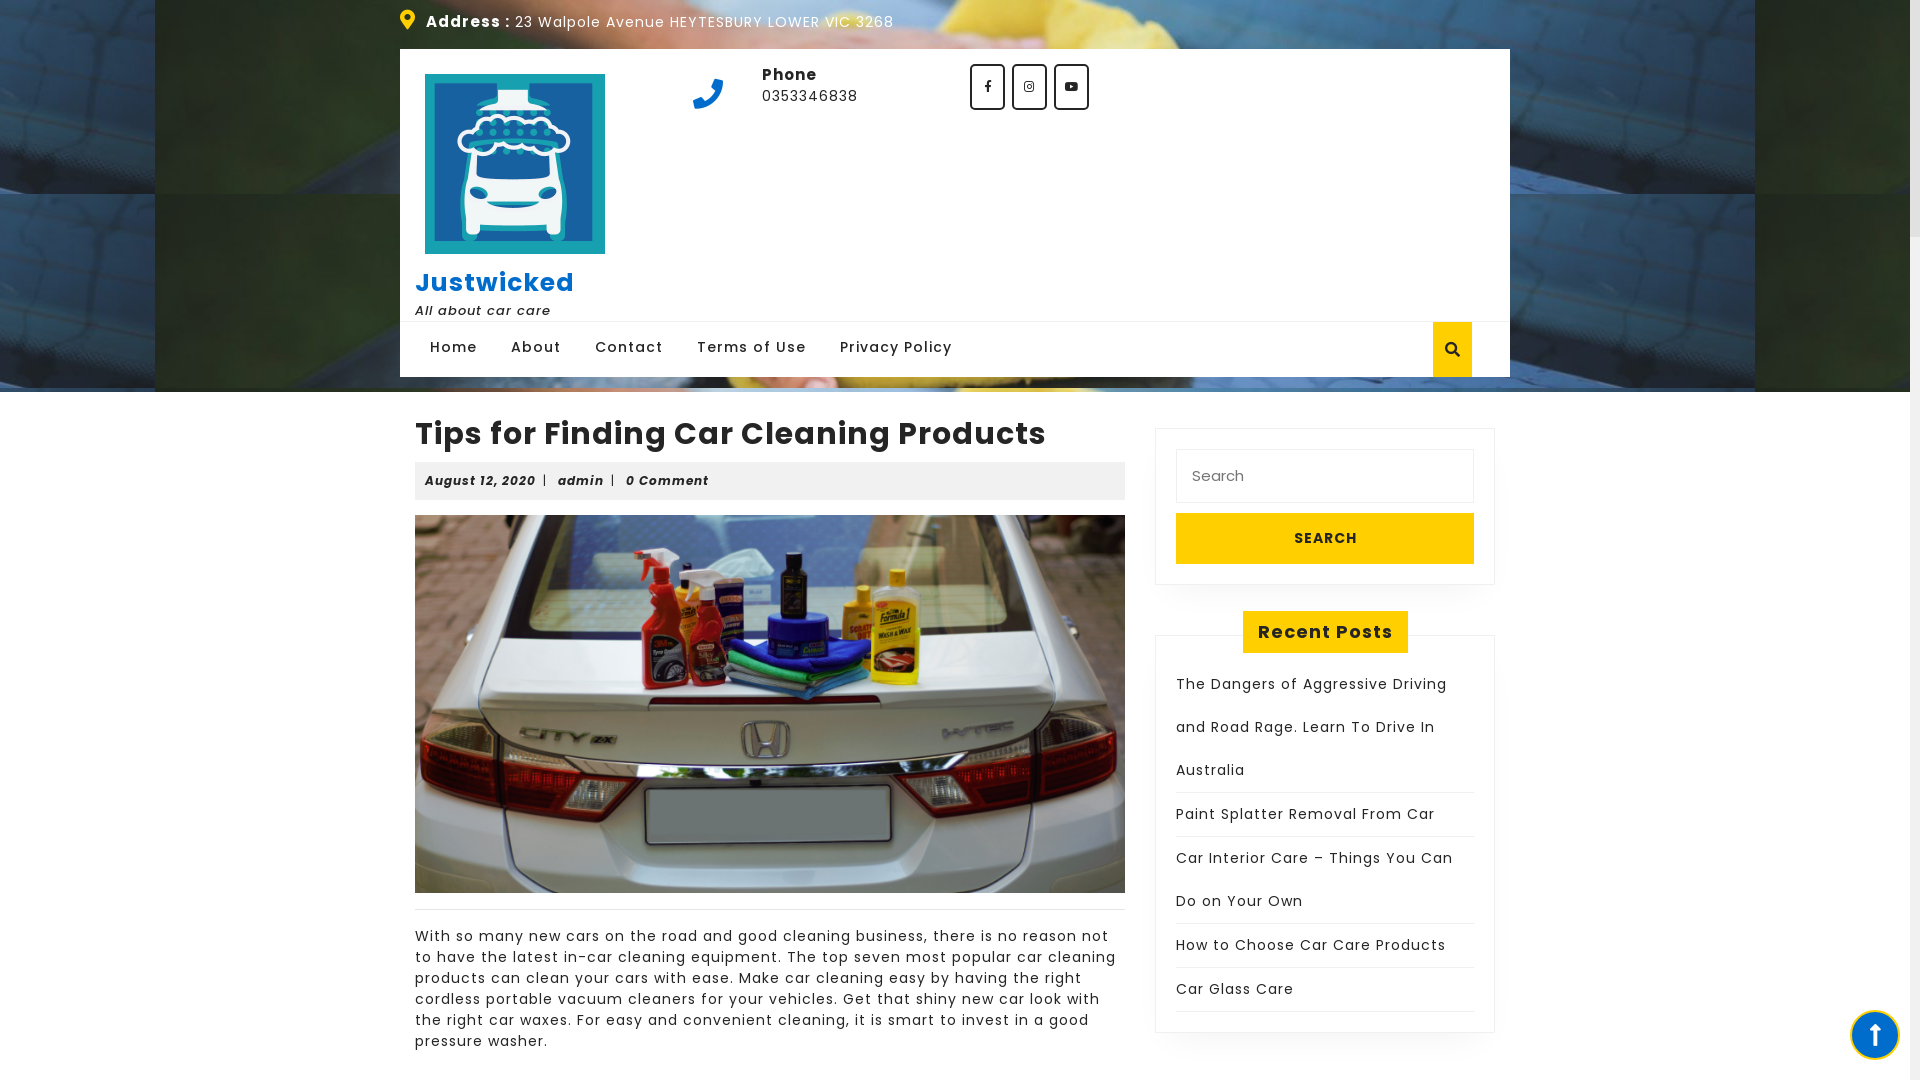 This screenshot has width=1920, height=1080. Describe the element at coordinates (1235, 989) in the screenshot. I see `Car Glass Care` at that location.